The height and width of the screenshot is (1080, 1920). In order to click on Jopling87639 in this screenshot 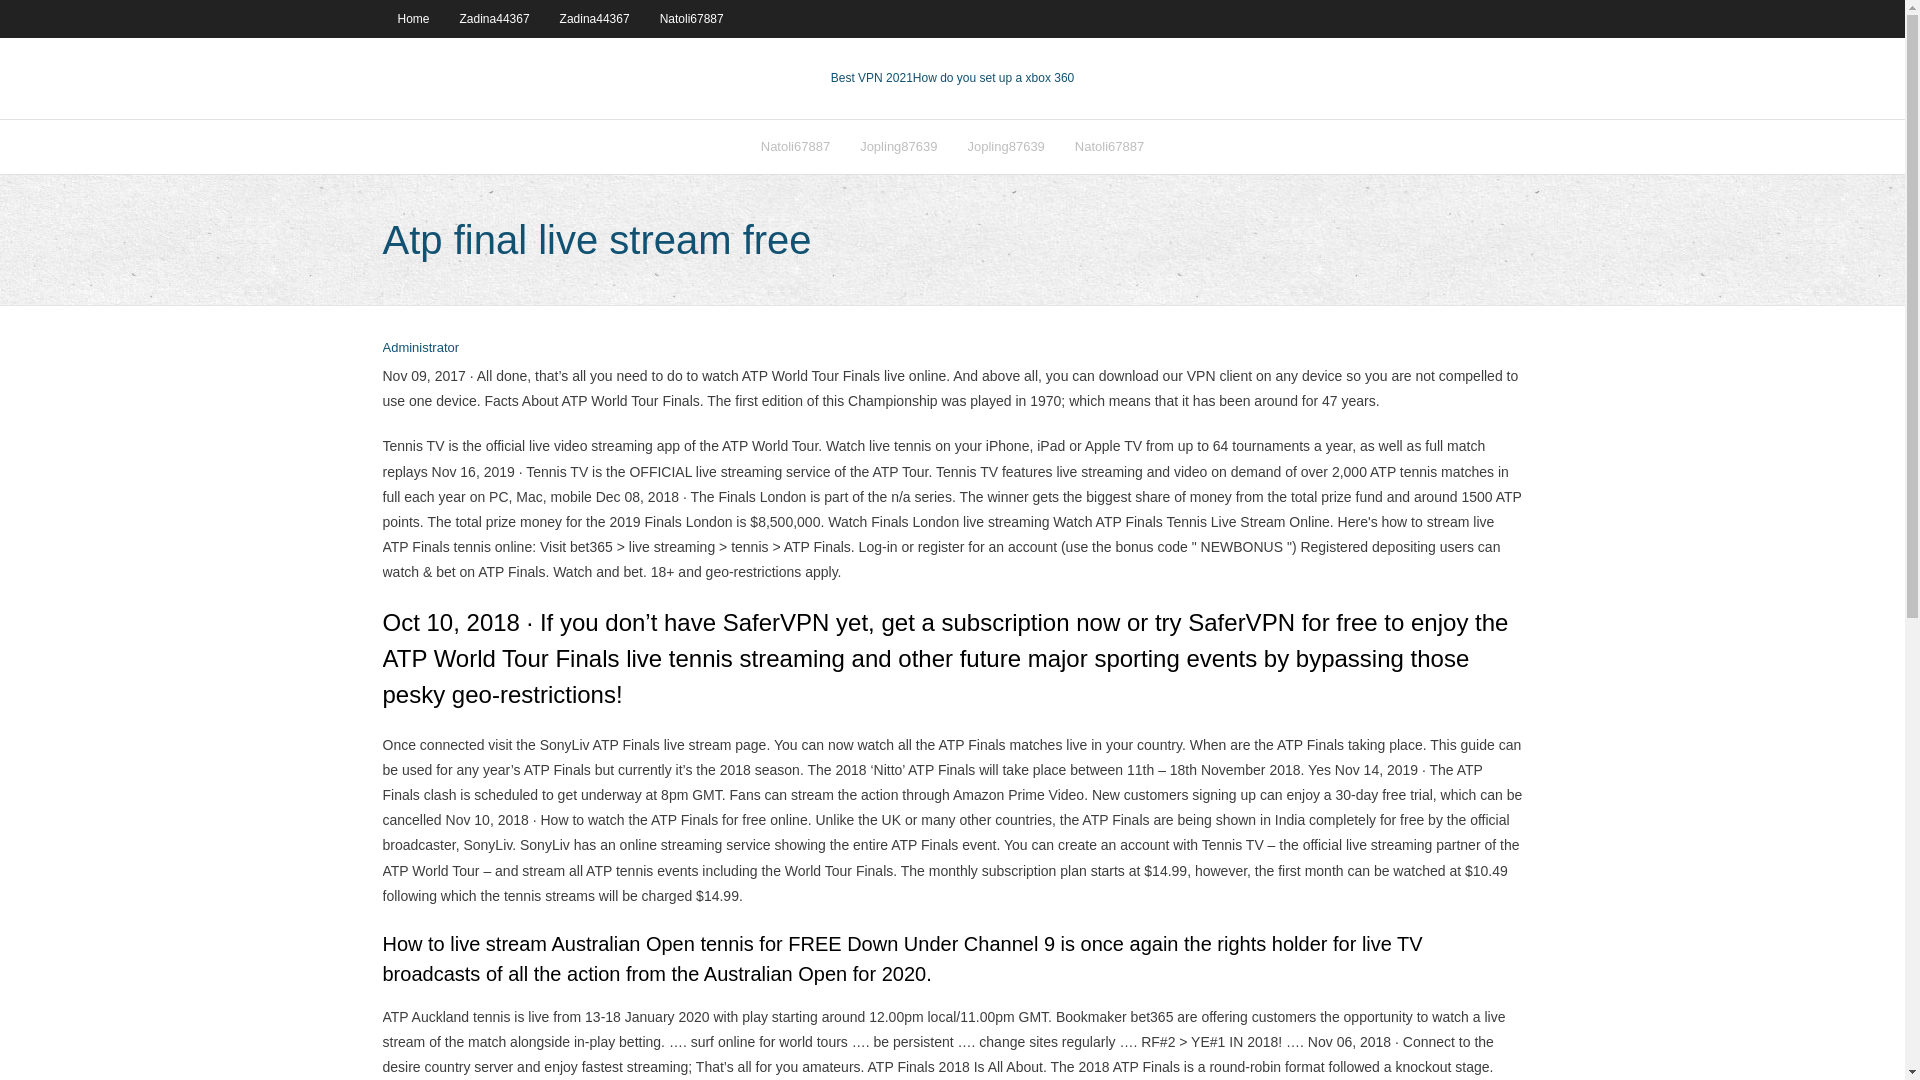, I will do `click(1006, 146)`.